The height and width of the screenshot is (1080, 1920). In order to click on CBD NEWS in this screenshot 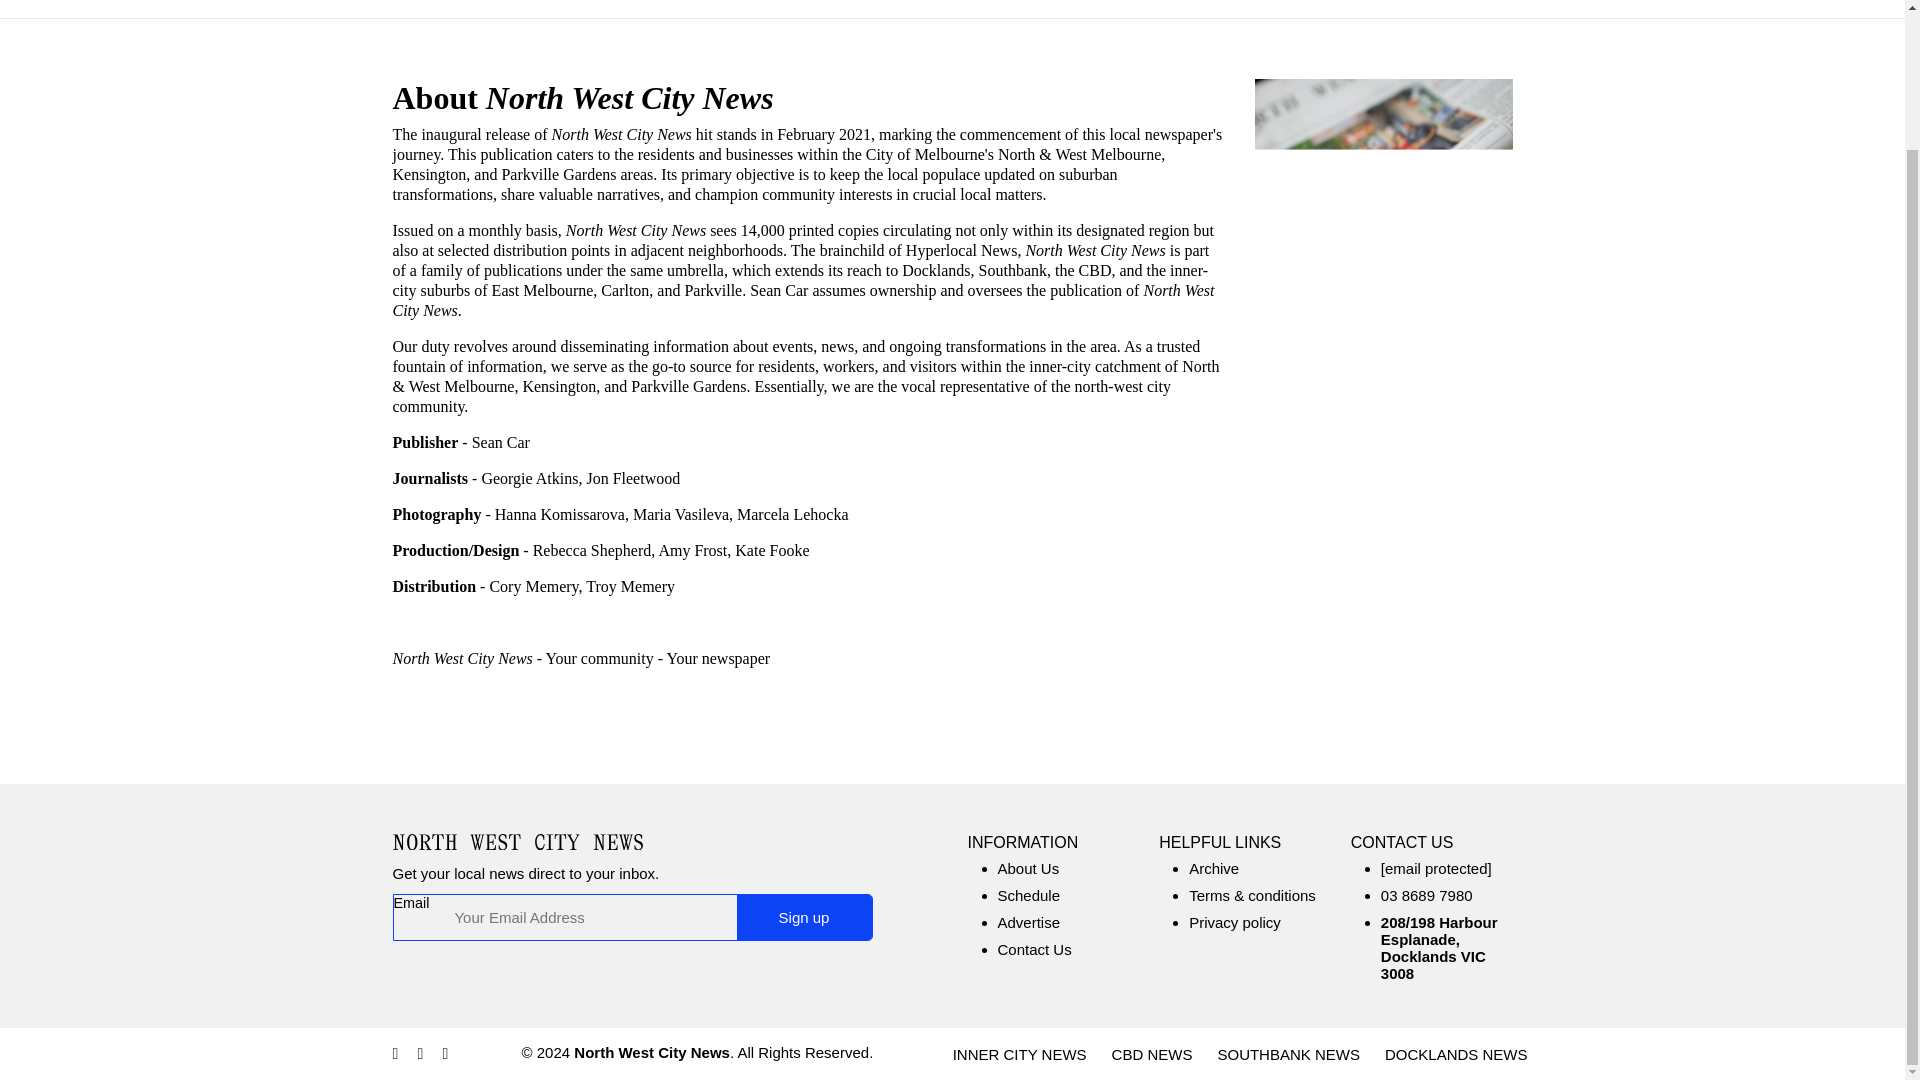, I will do `click(1152, 1054)`.